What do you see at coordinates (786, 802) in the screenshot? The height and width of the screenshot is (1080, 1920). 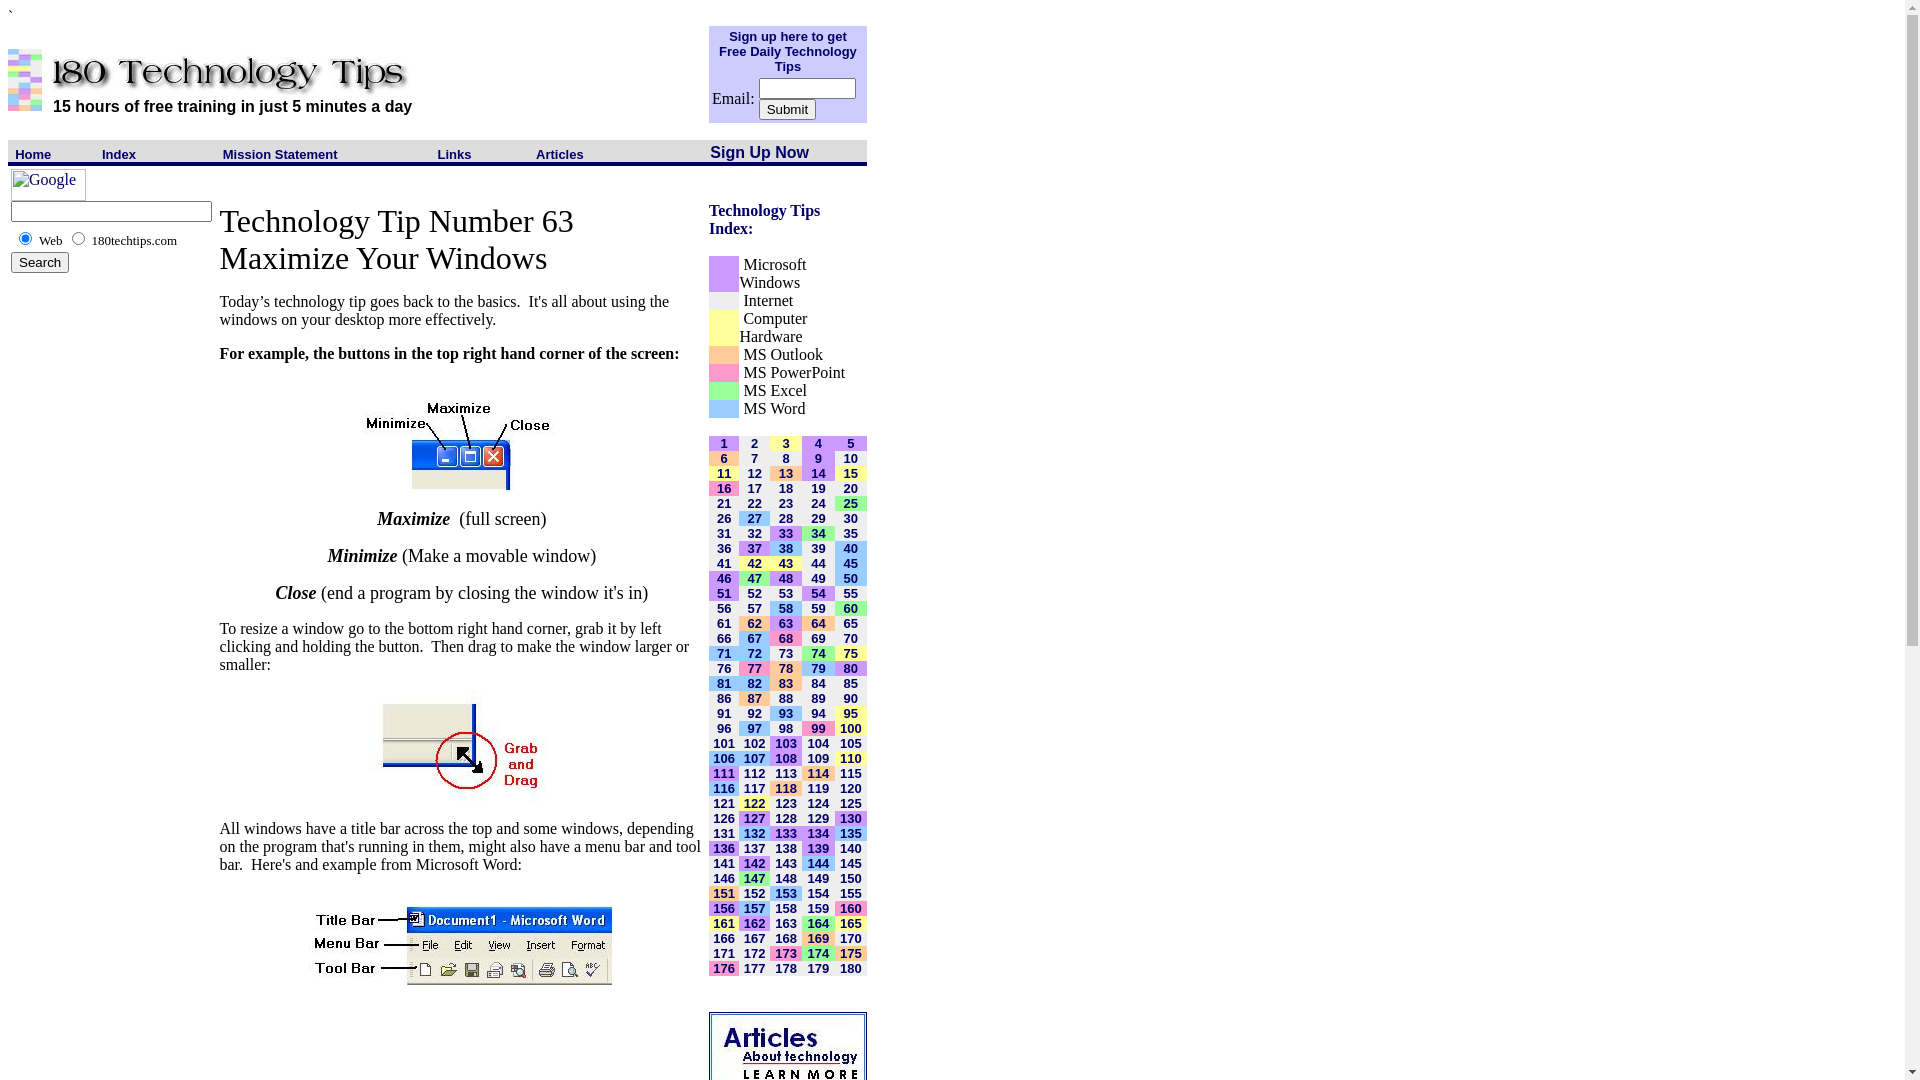 I see `123` at bounding box center [786, 802].